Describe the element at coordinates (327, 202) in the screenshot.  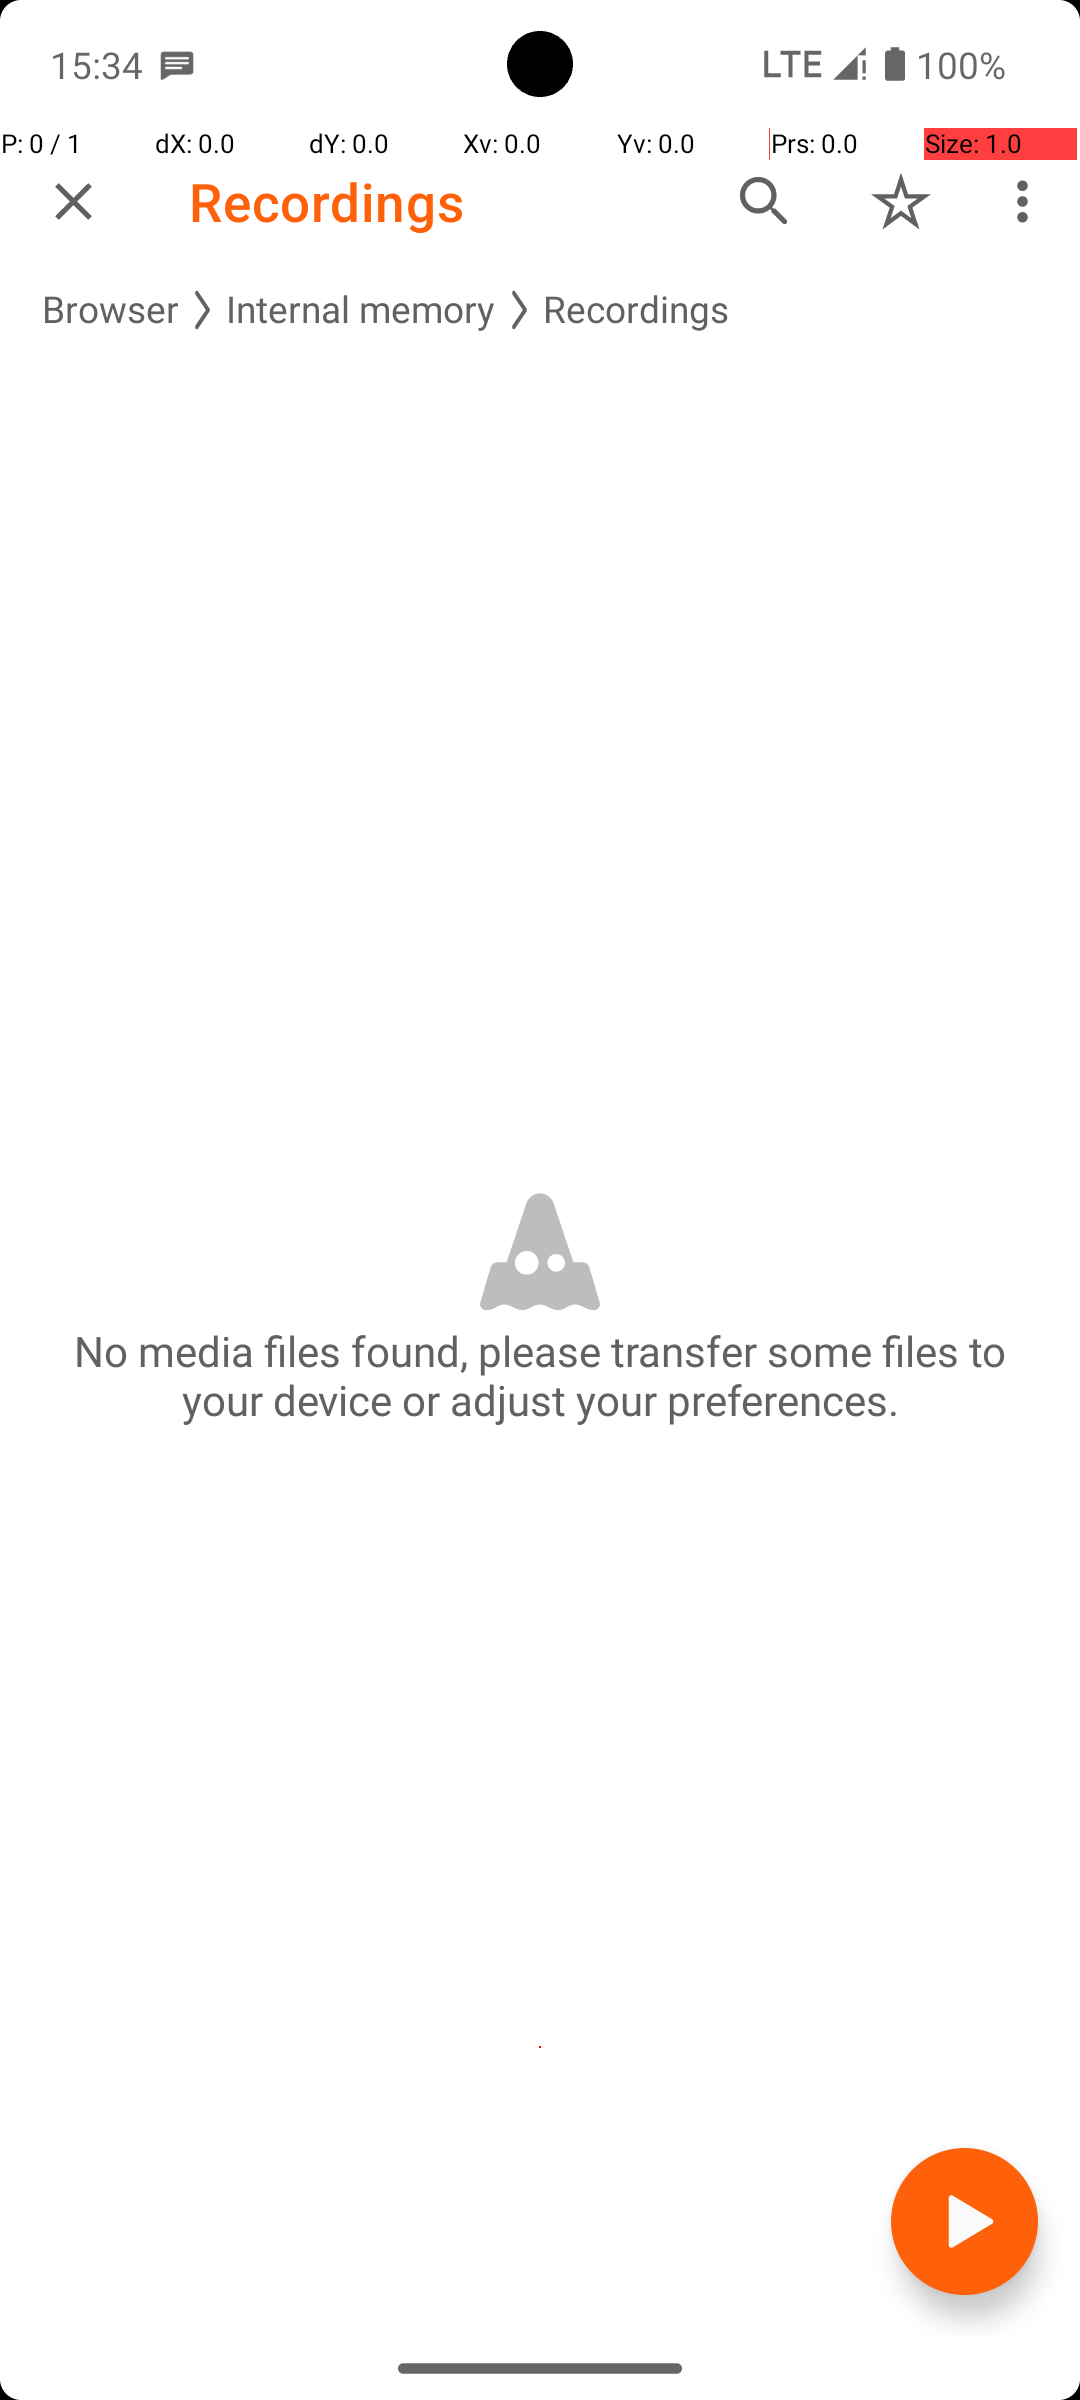
I see `Recordings` at that location.